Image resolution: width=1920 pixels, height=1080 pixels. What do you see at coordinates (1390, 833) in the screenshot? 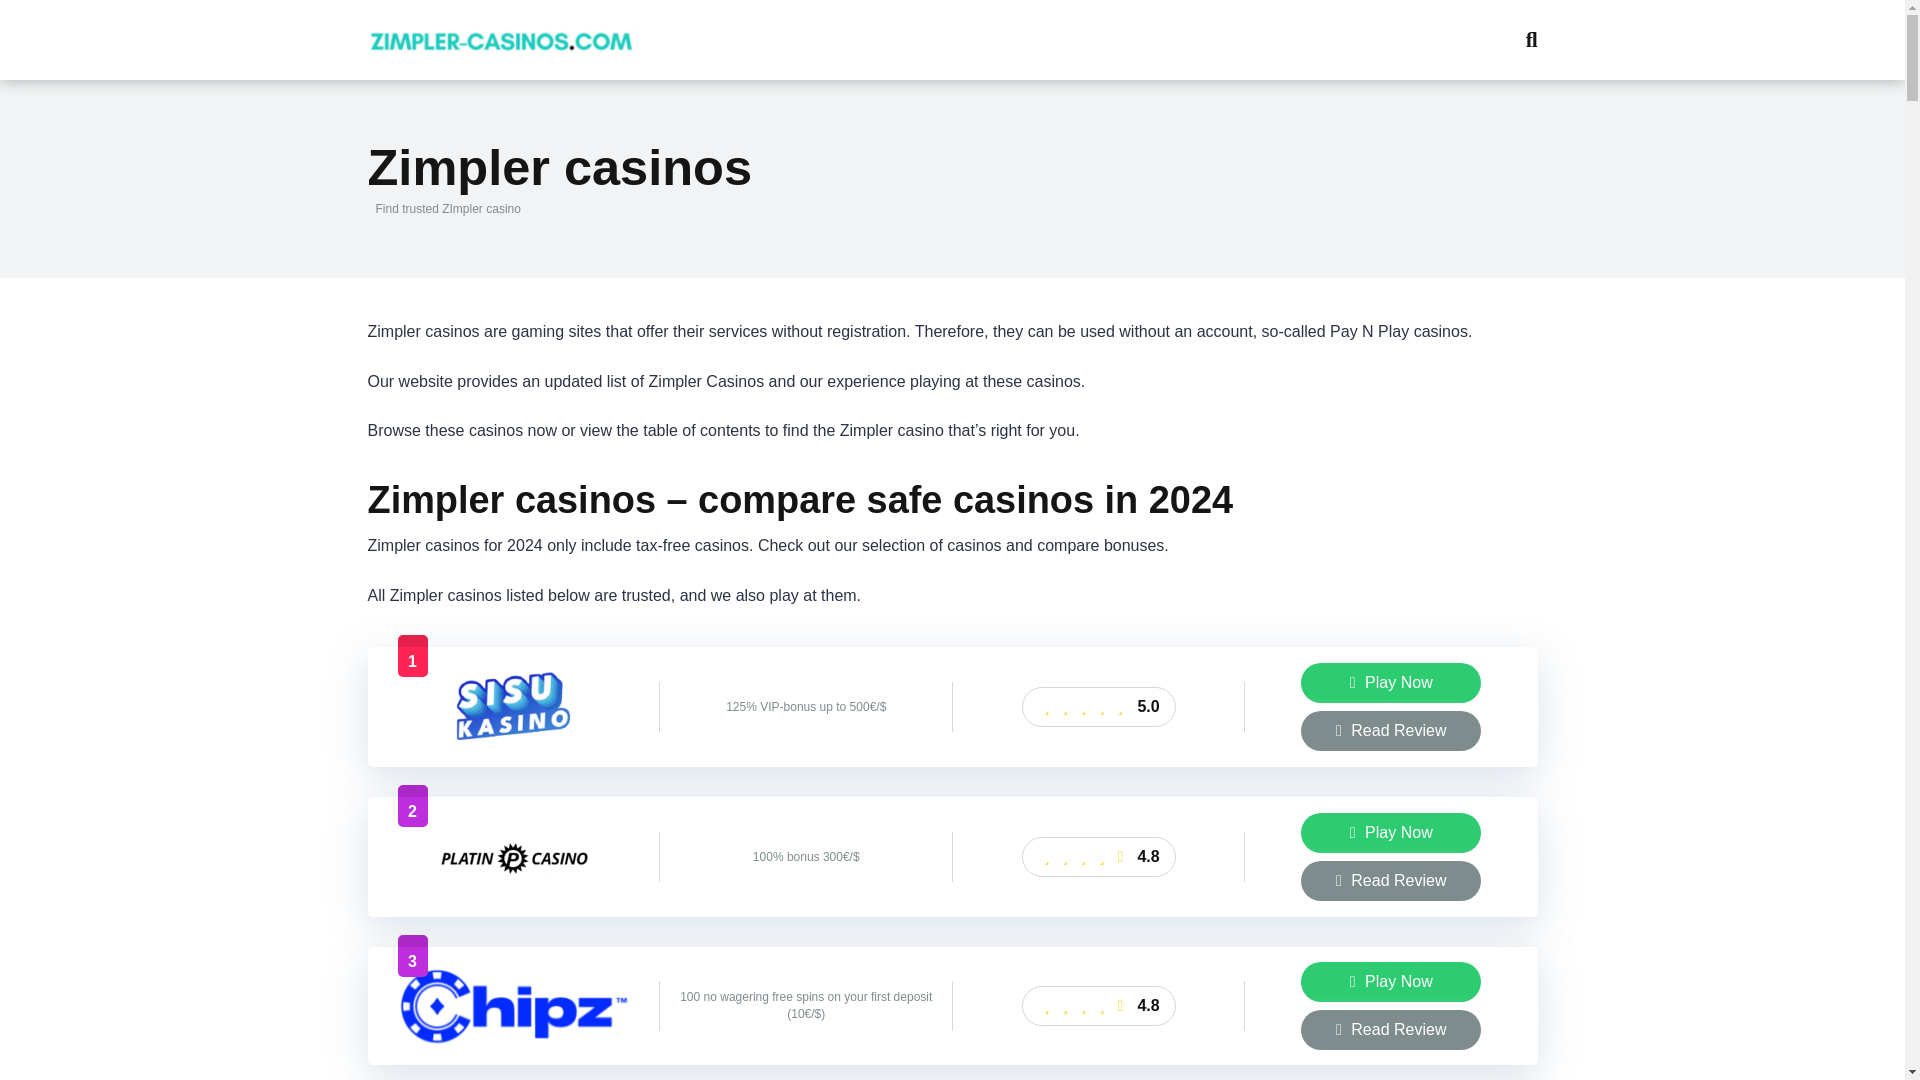
I see `Play Now` at bounding box center [1390, 833].